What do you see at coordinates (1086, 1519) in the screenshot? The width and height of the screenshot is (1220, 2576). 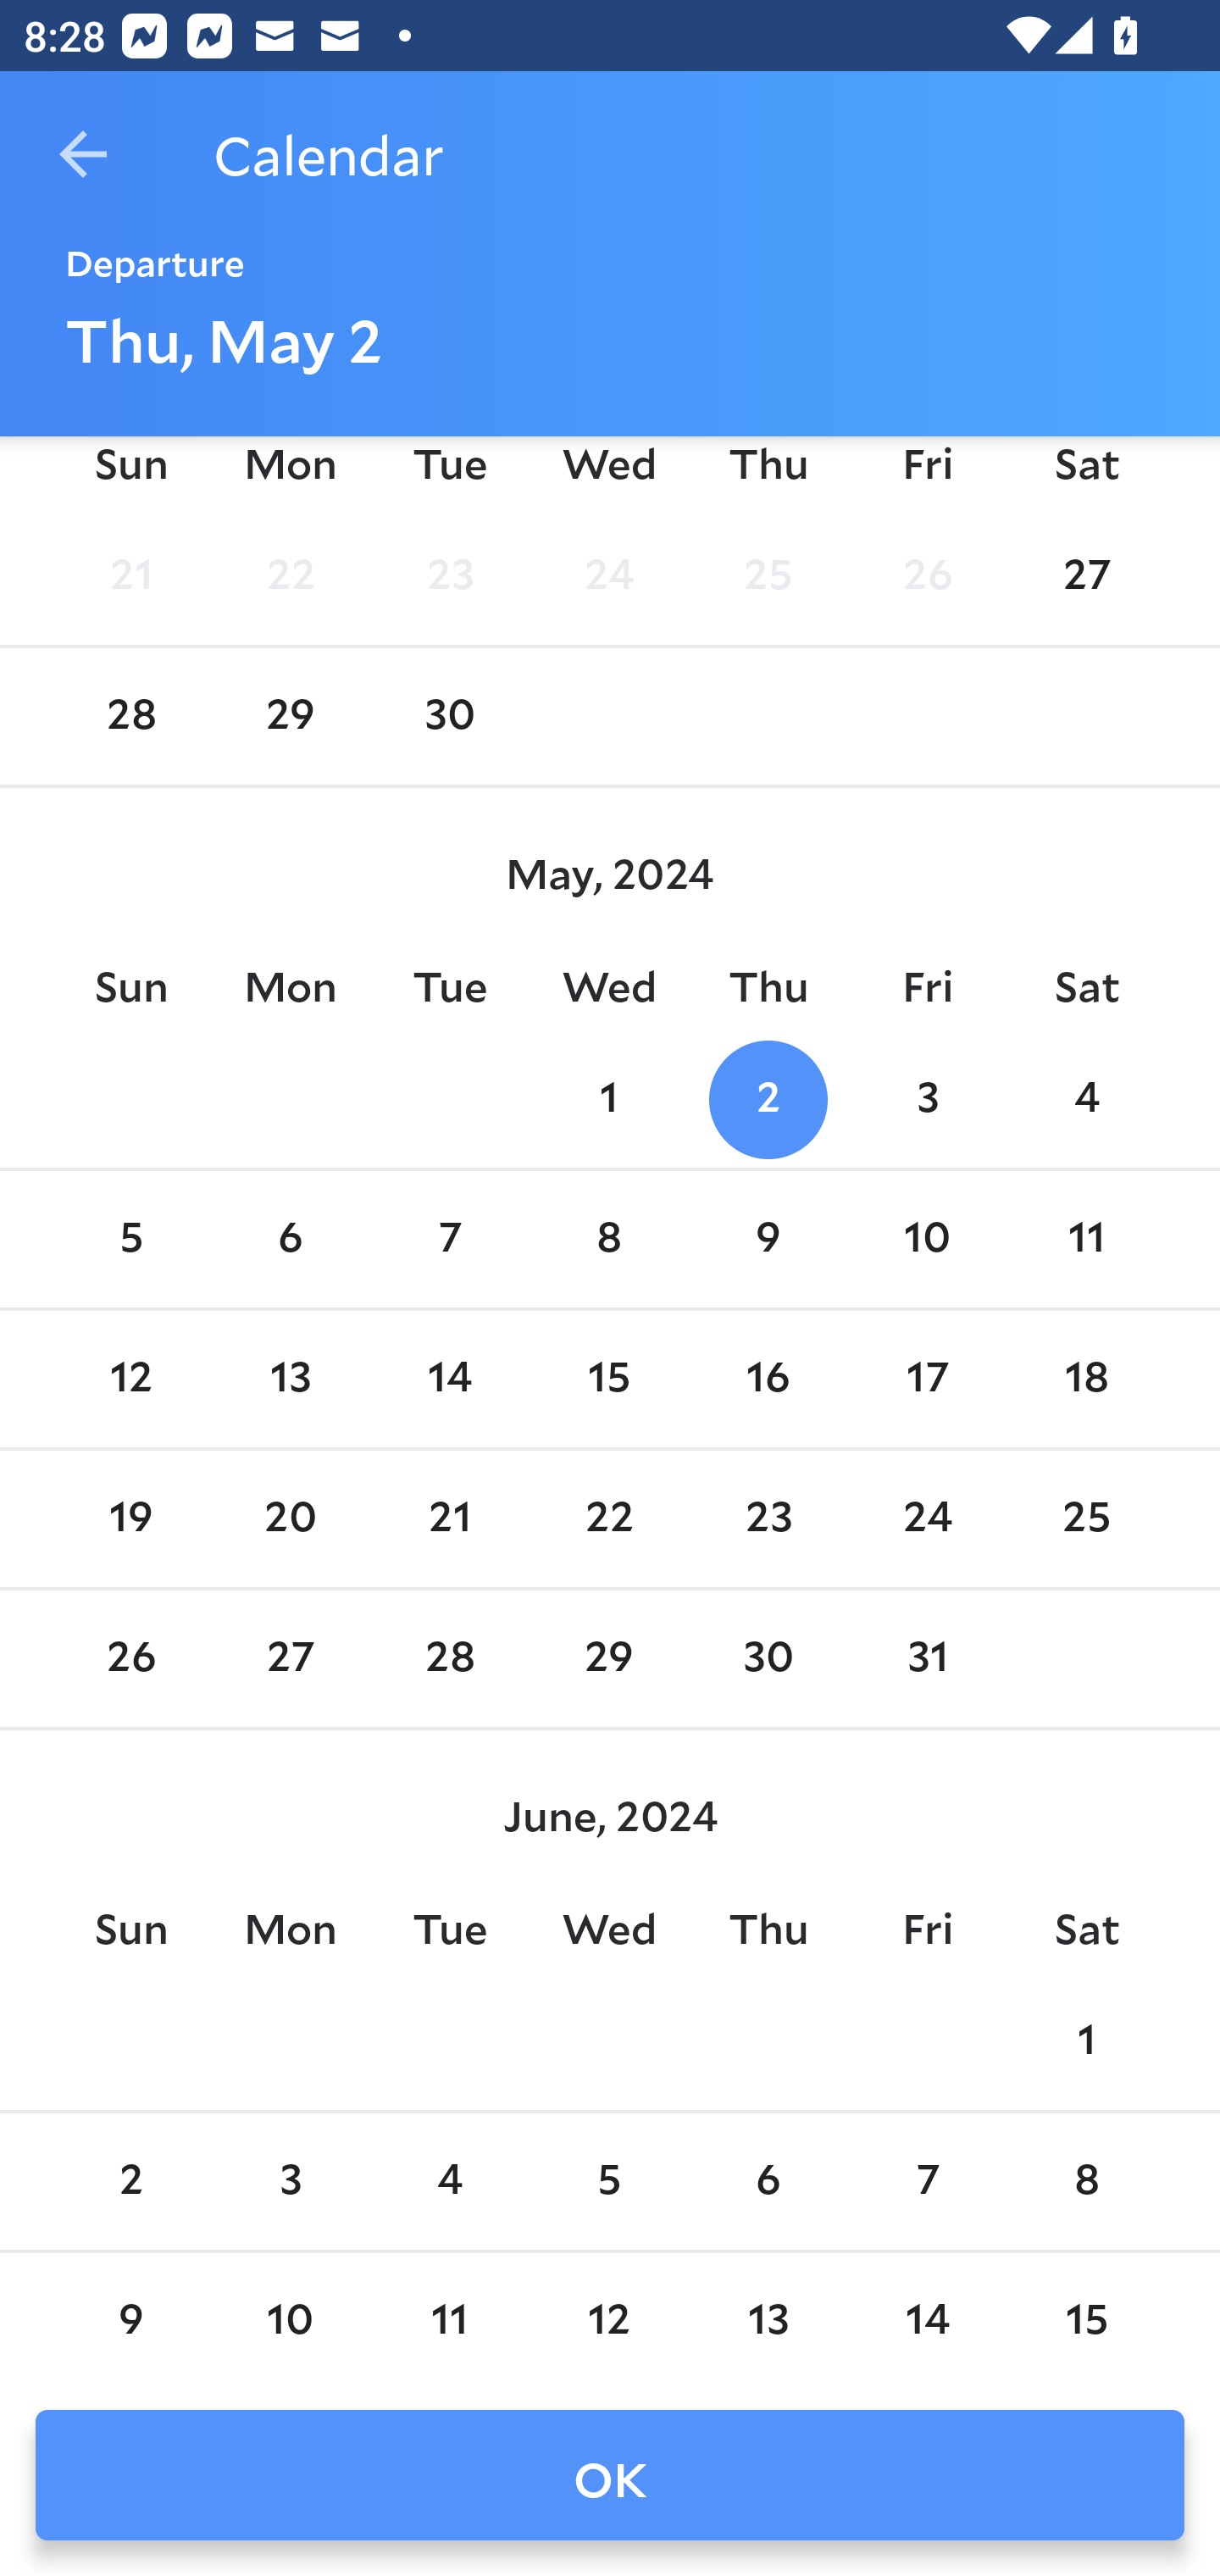 I see `25` at bounding box center [1086, 1519].